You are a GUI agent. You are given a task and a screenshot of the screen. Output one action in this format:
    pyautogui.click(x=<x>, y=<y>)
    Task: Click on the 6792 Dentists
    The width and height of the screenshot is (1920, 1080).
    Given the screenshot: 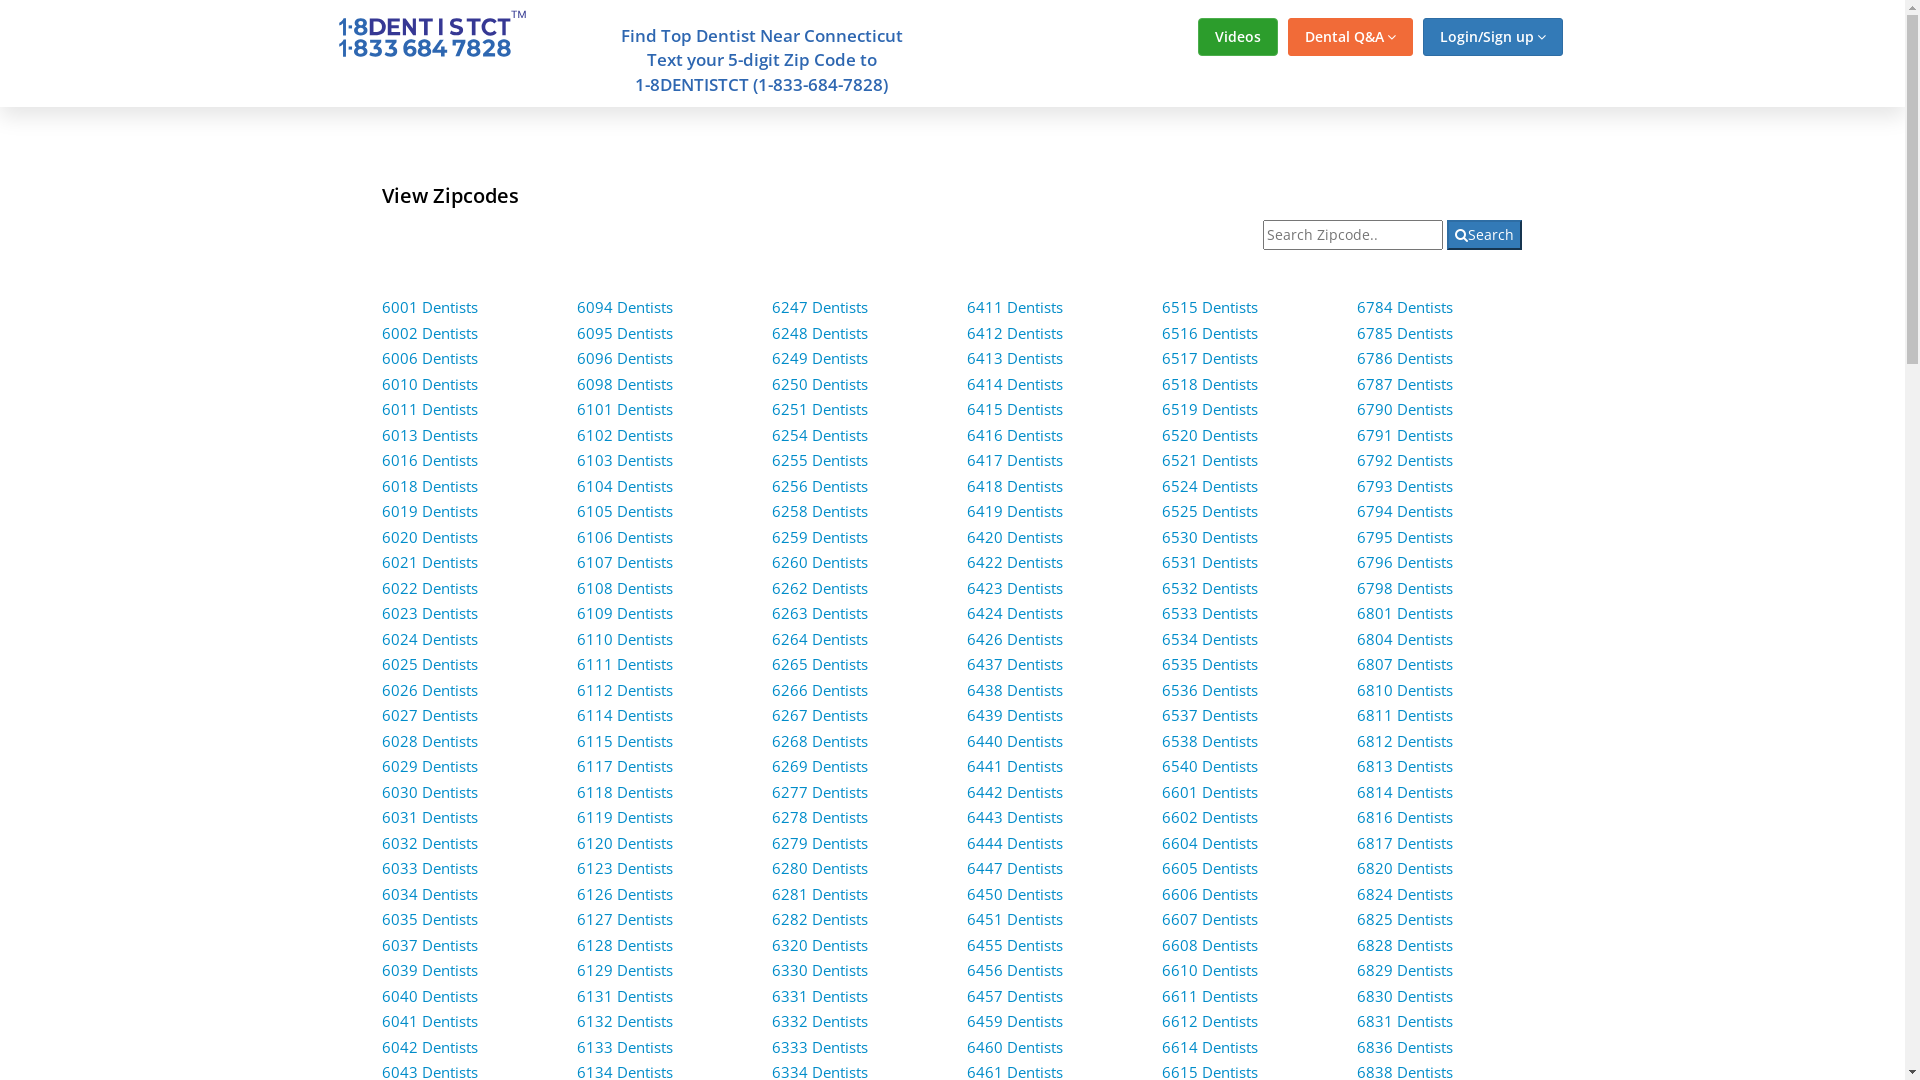 What is the action you would take?
    pyautogui.click(x=1405, y=460)
    